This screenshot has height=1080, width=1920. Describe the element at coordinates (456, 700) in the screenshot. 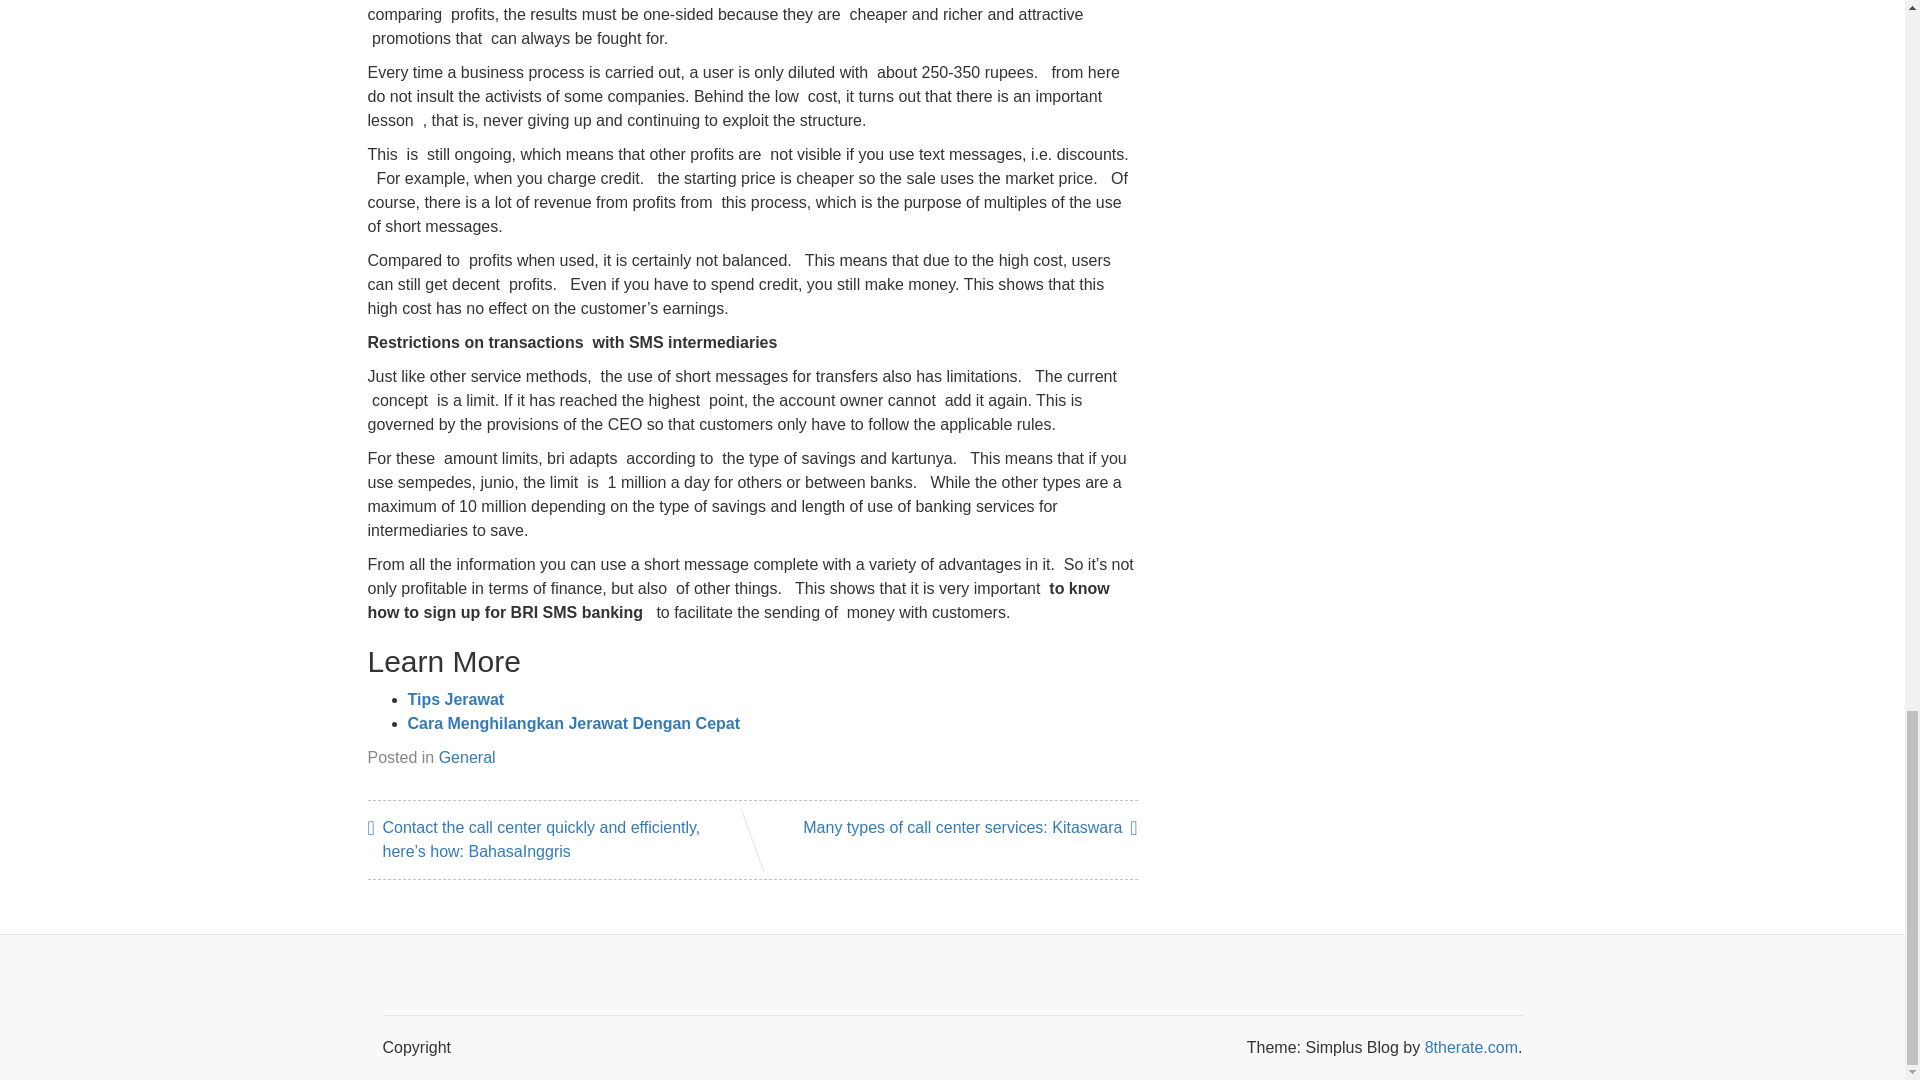

I see `Tips Jerawat` at that location.